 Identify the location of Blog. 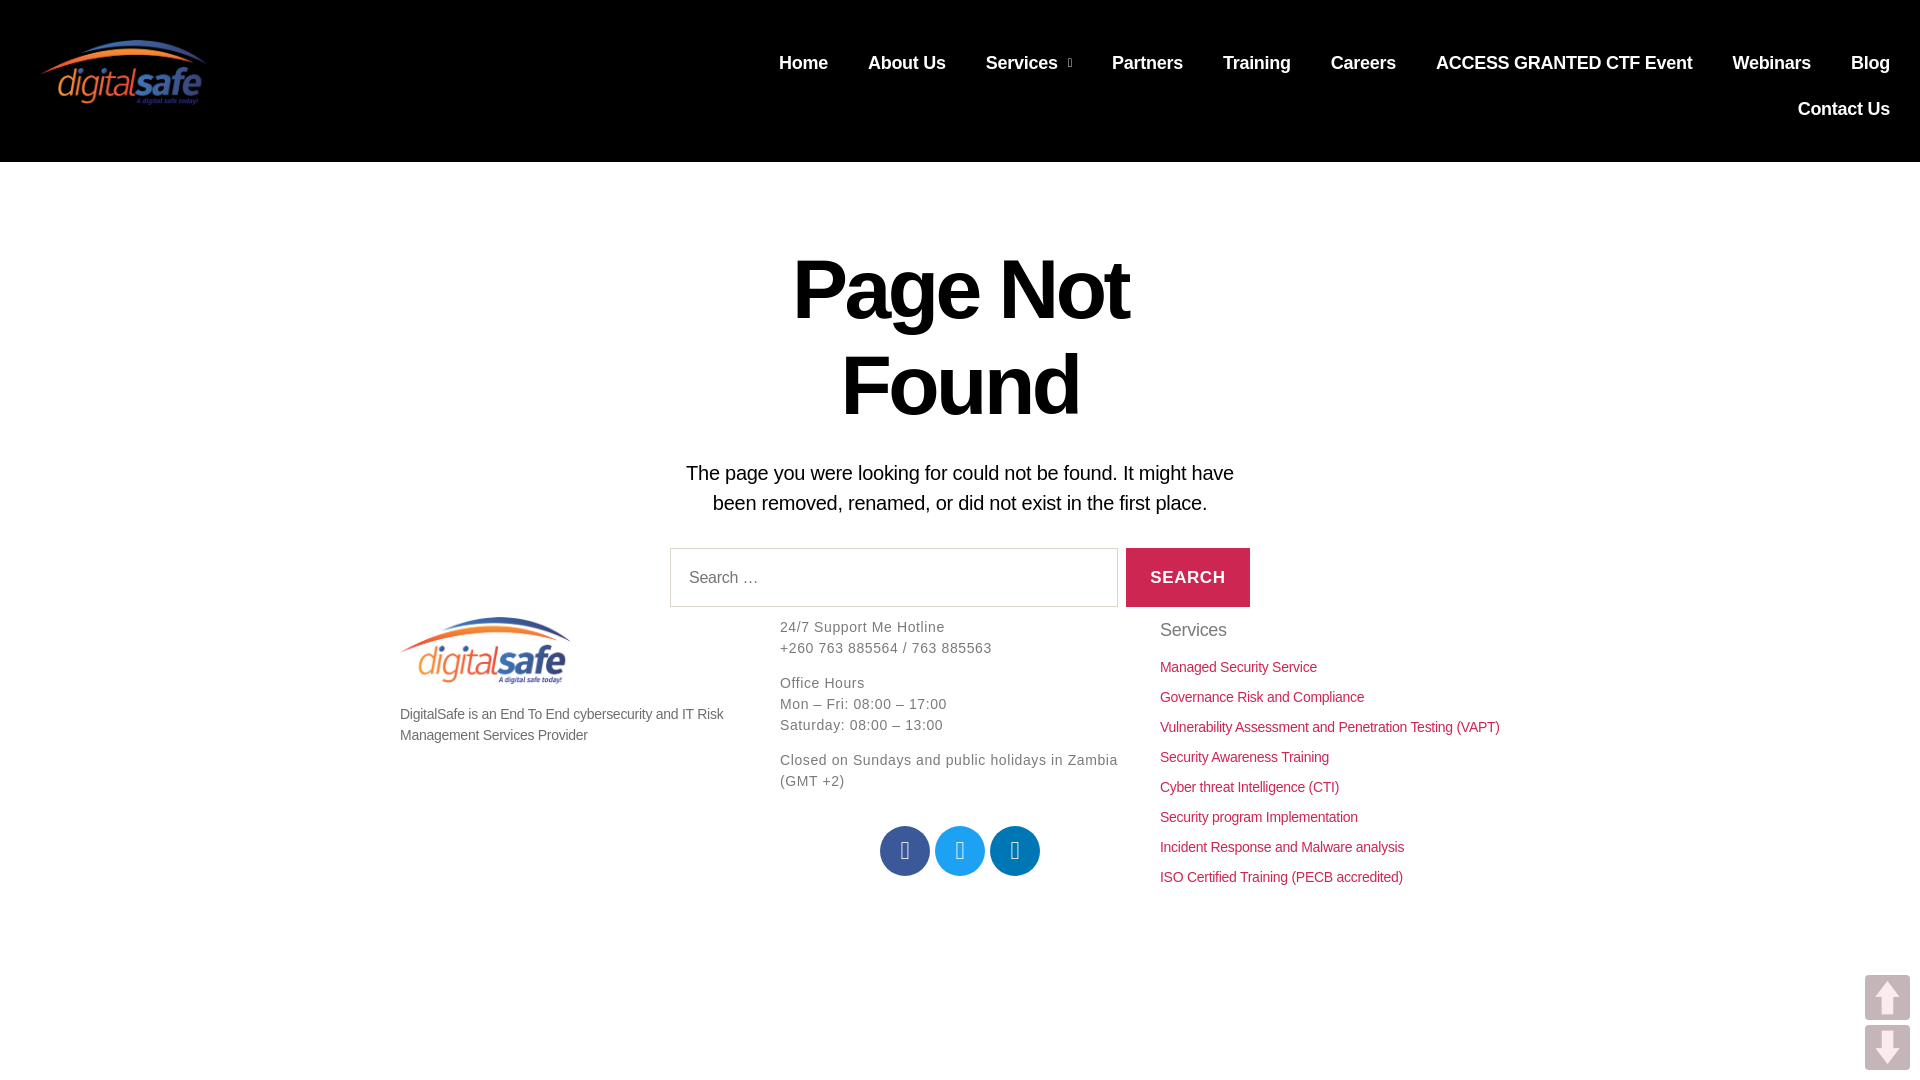
(1870, 62).